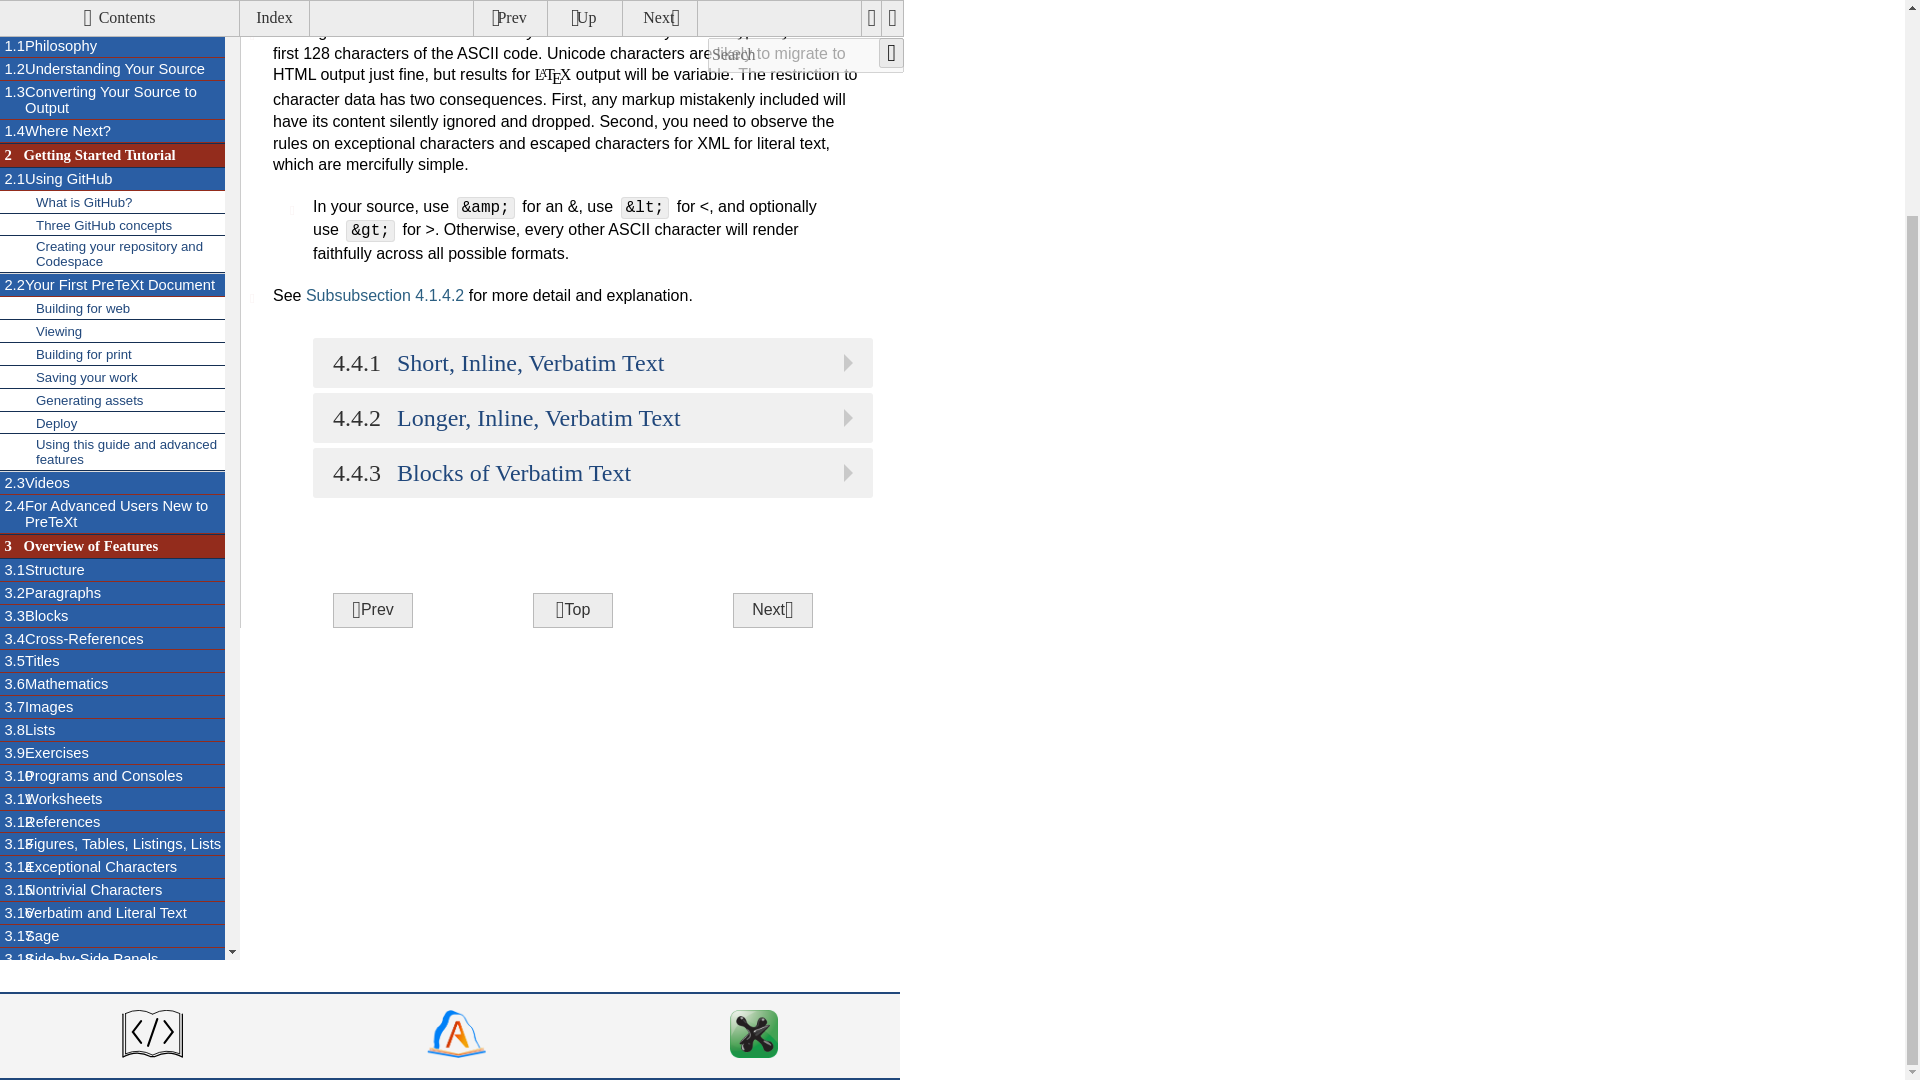 The width and height of the screenshot is (1920, 1080). I want to click on Previous, so click(572, 610).